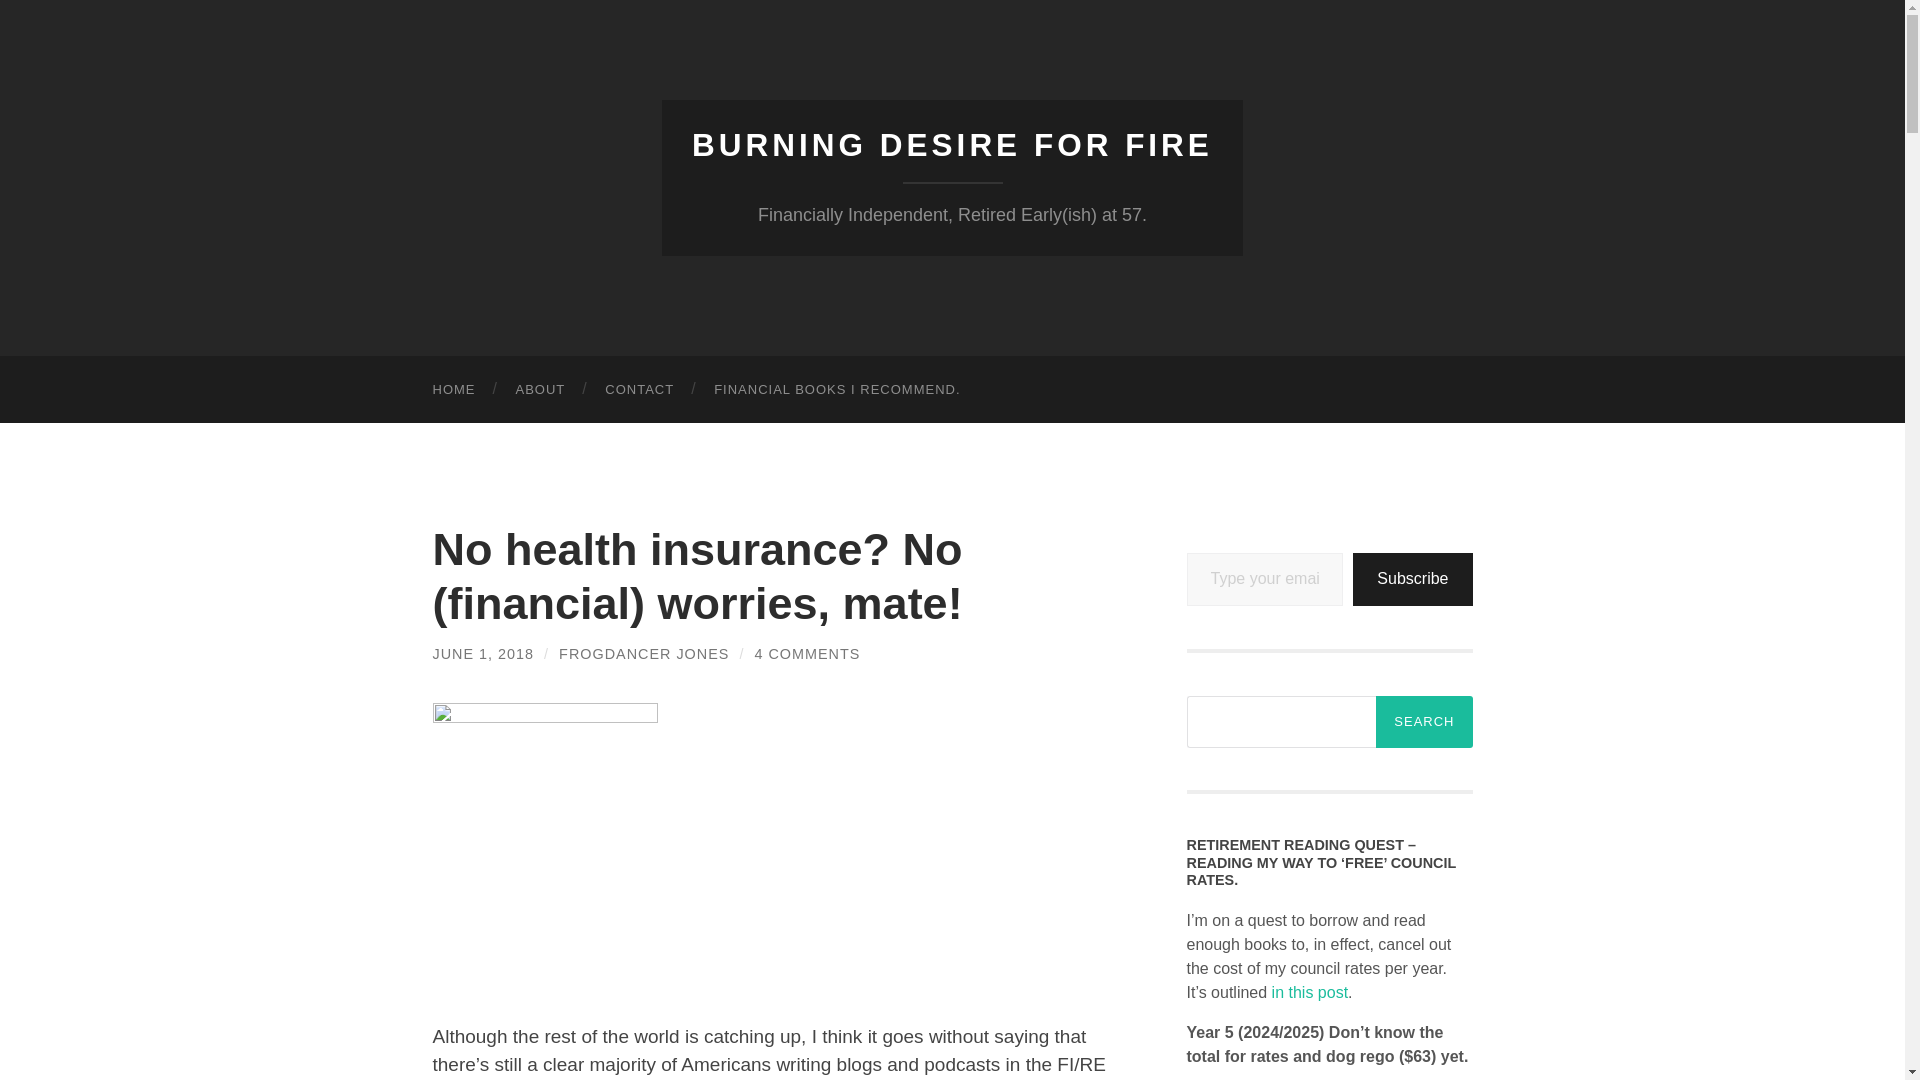  I want to click on CONTACT, so click(639, 390).